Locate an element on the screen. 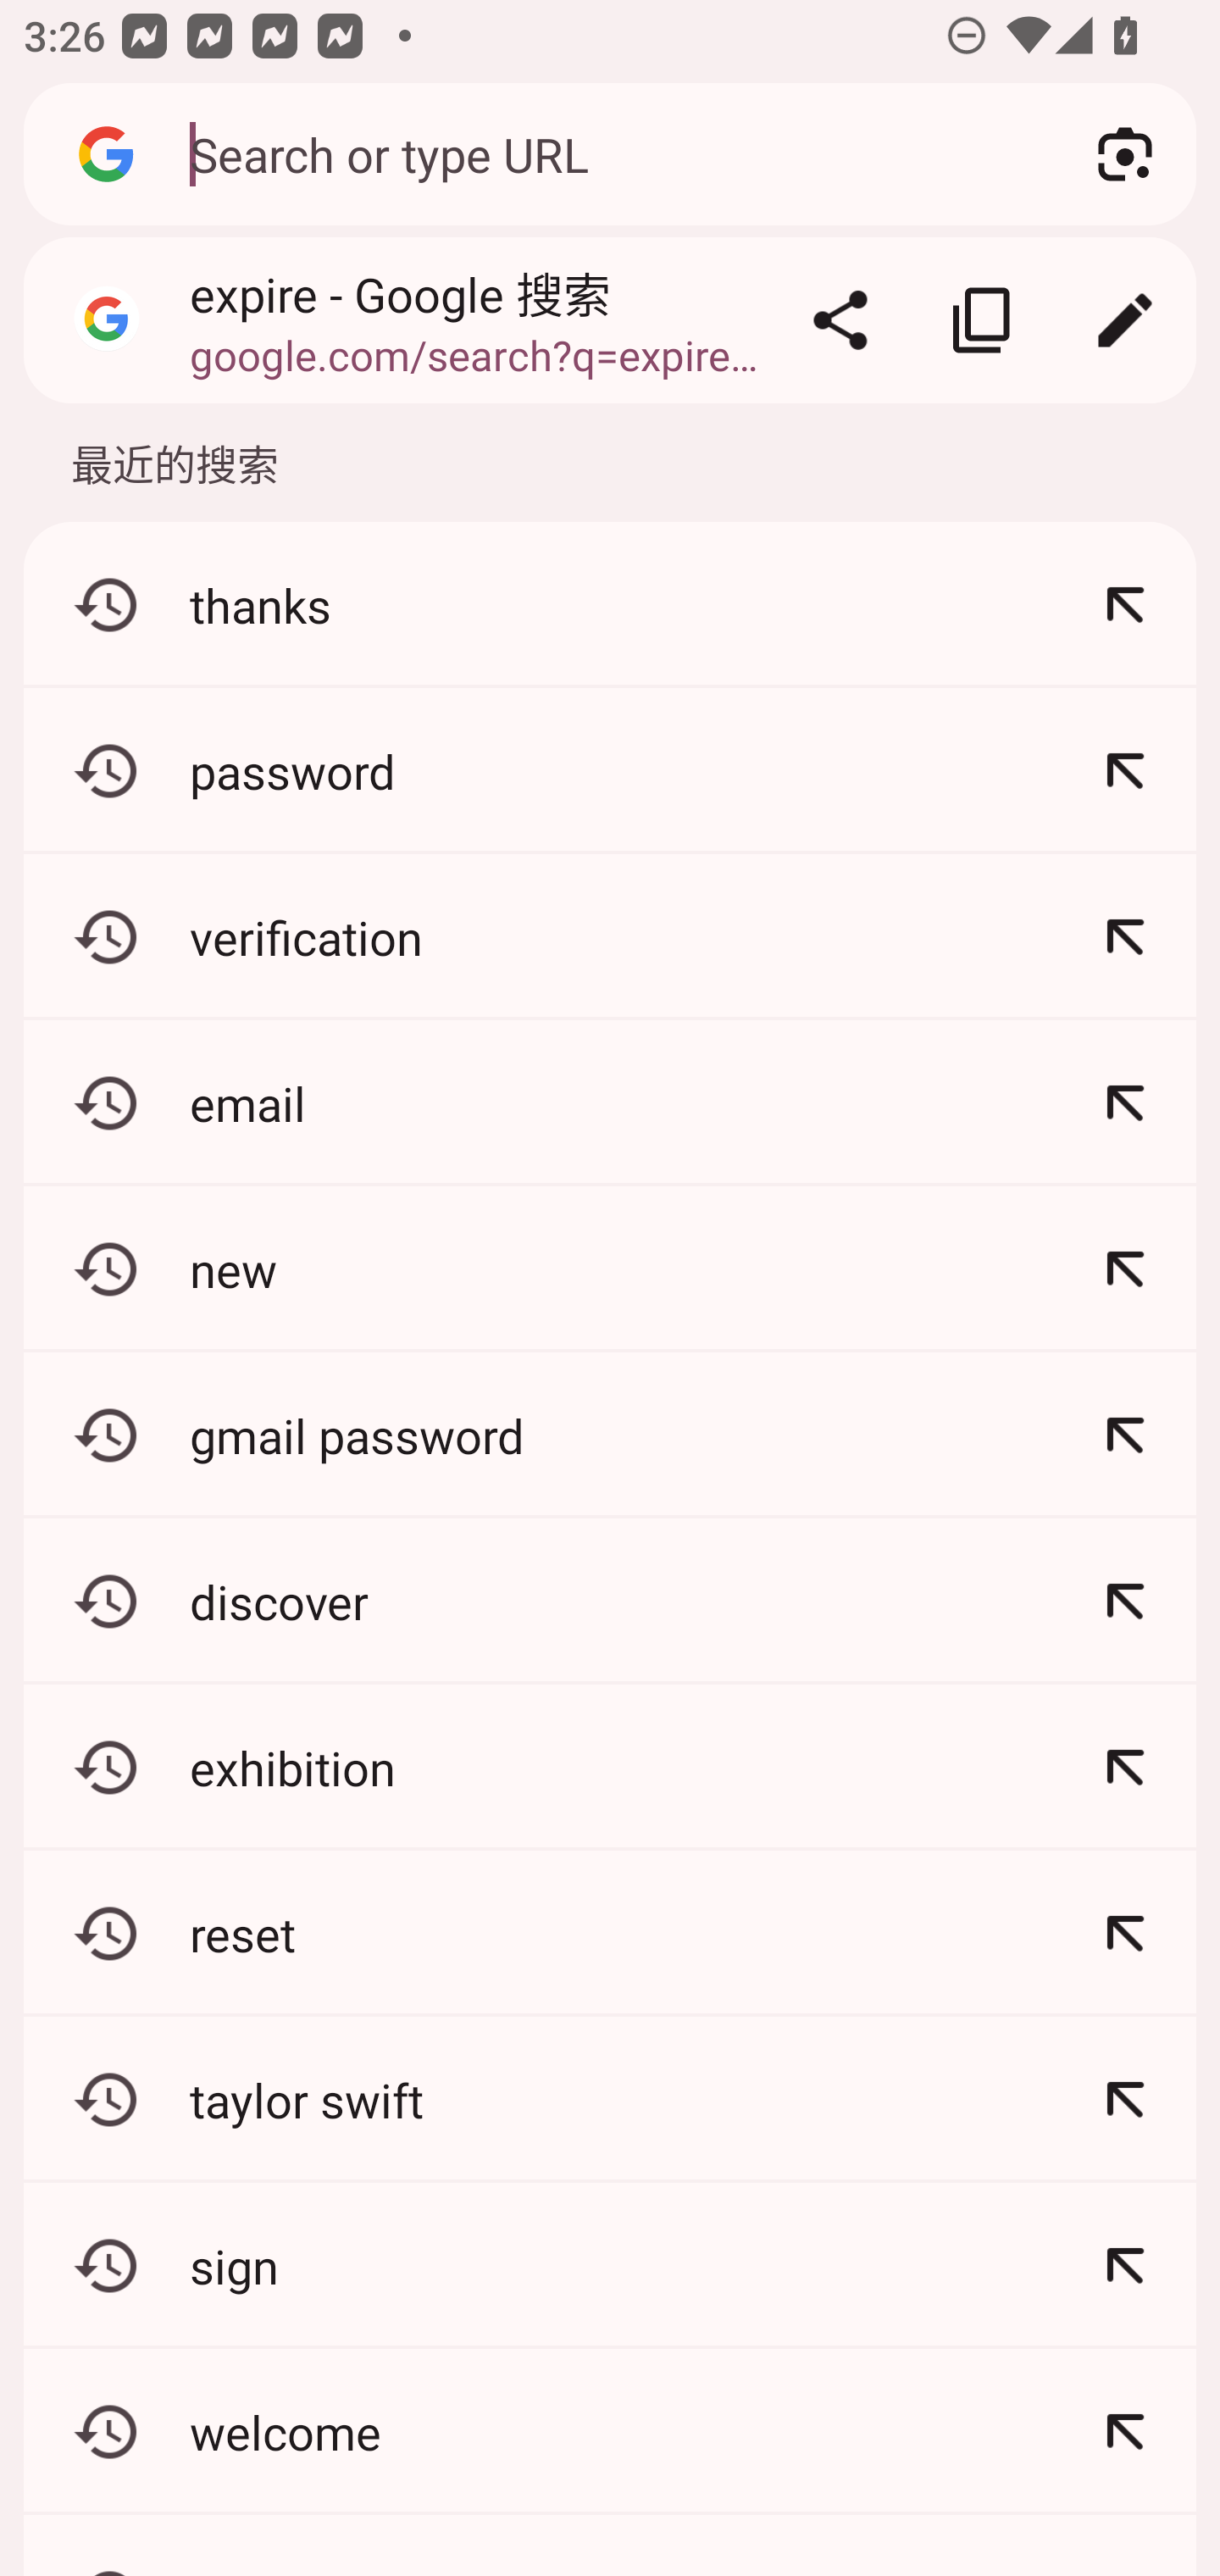 This screenshot has width=1220, height=2576. Refine: sign is located at coordinates (1125, 2265).